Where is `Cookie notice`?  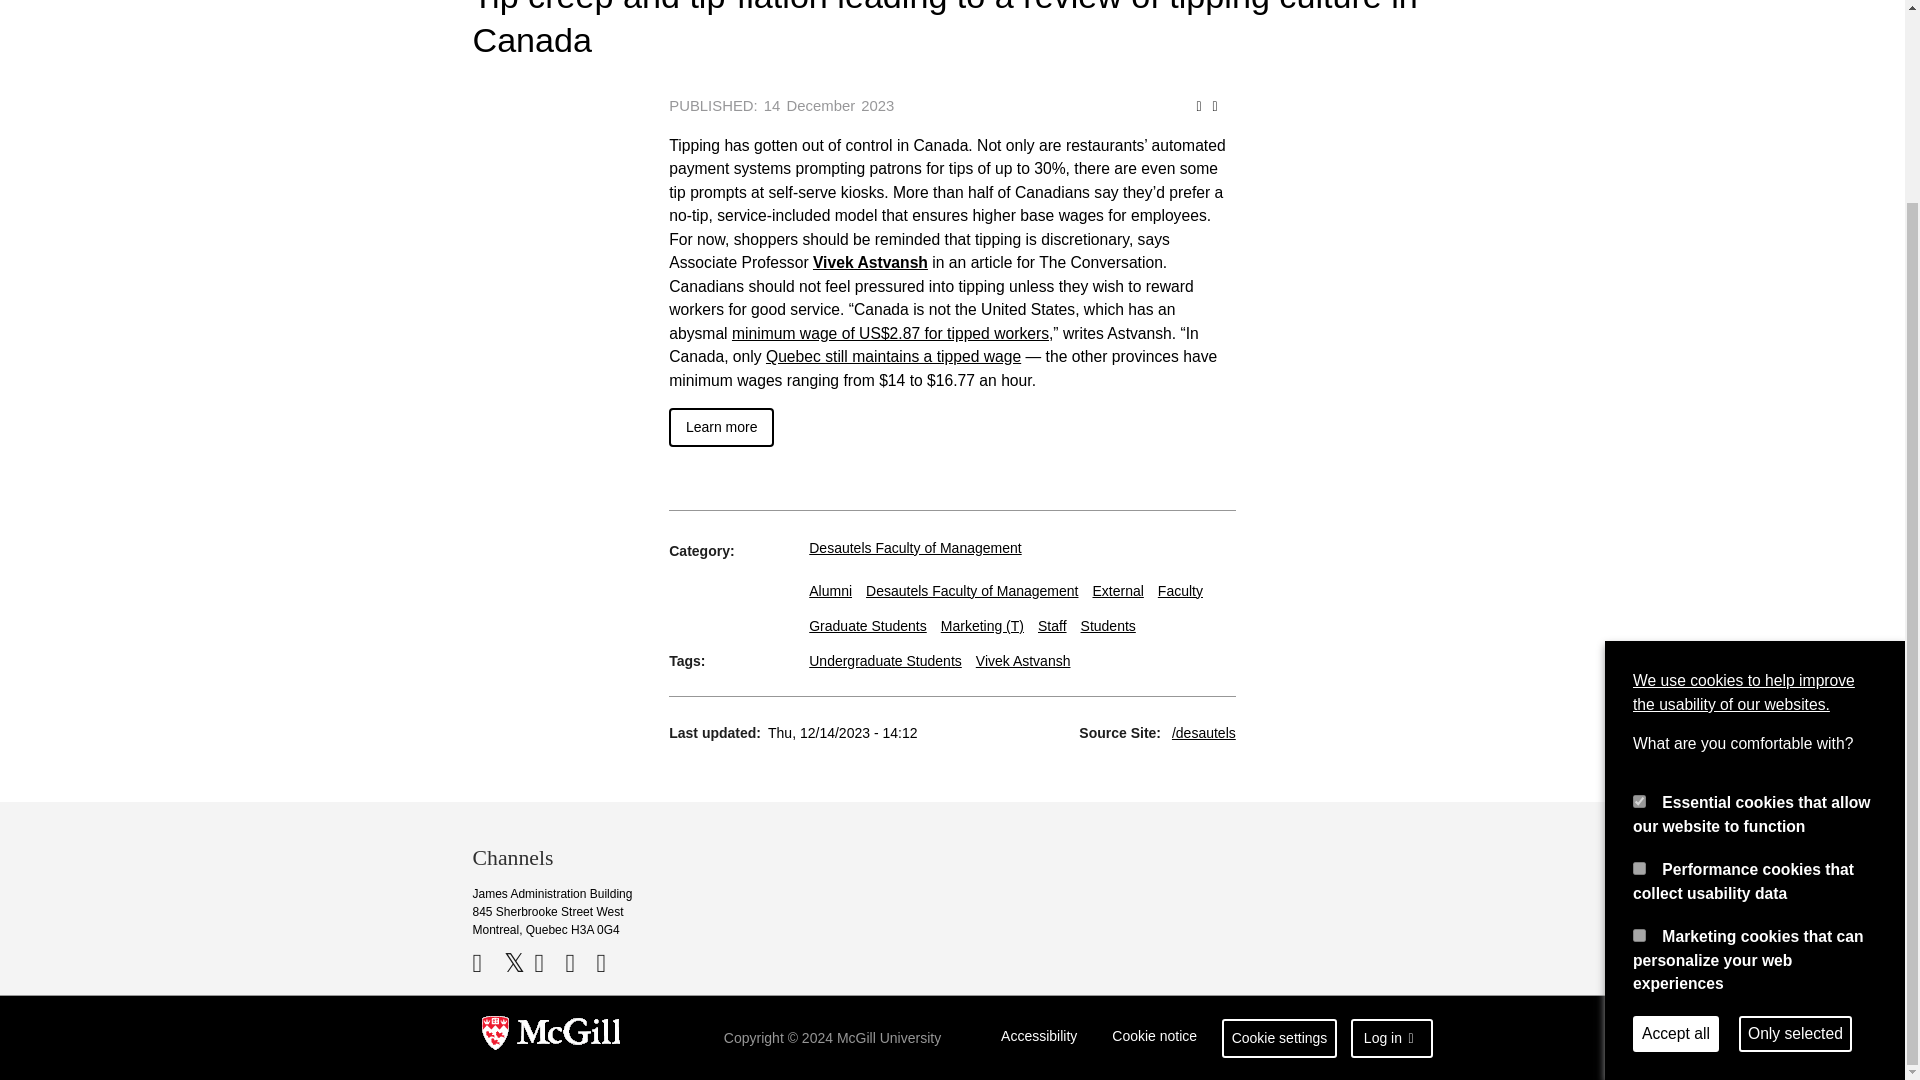
Cookie notice is located at coordinates (1154, 1038).